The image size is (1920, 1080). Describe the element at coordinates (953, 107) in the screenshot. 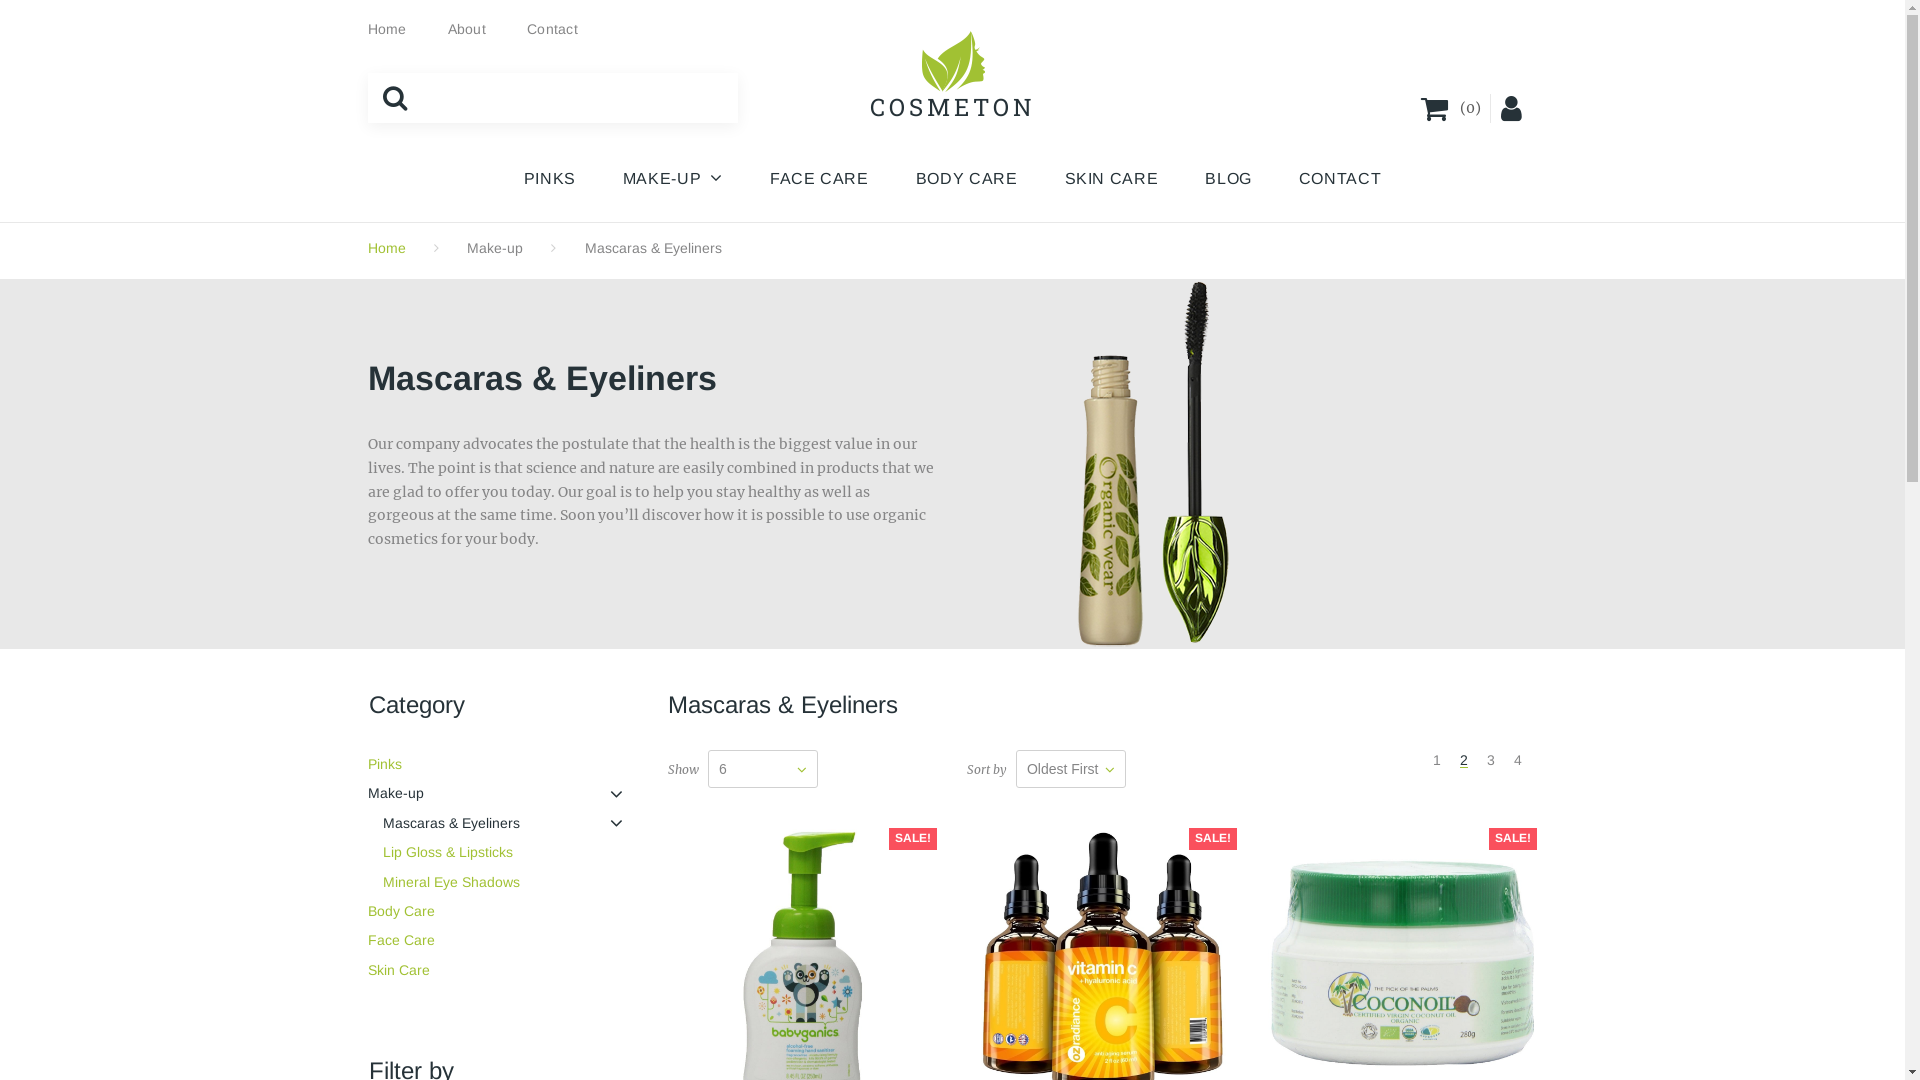

I see `COSMETON` at that location.